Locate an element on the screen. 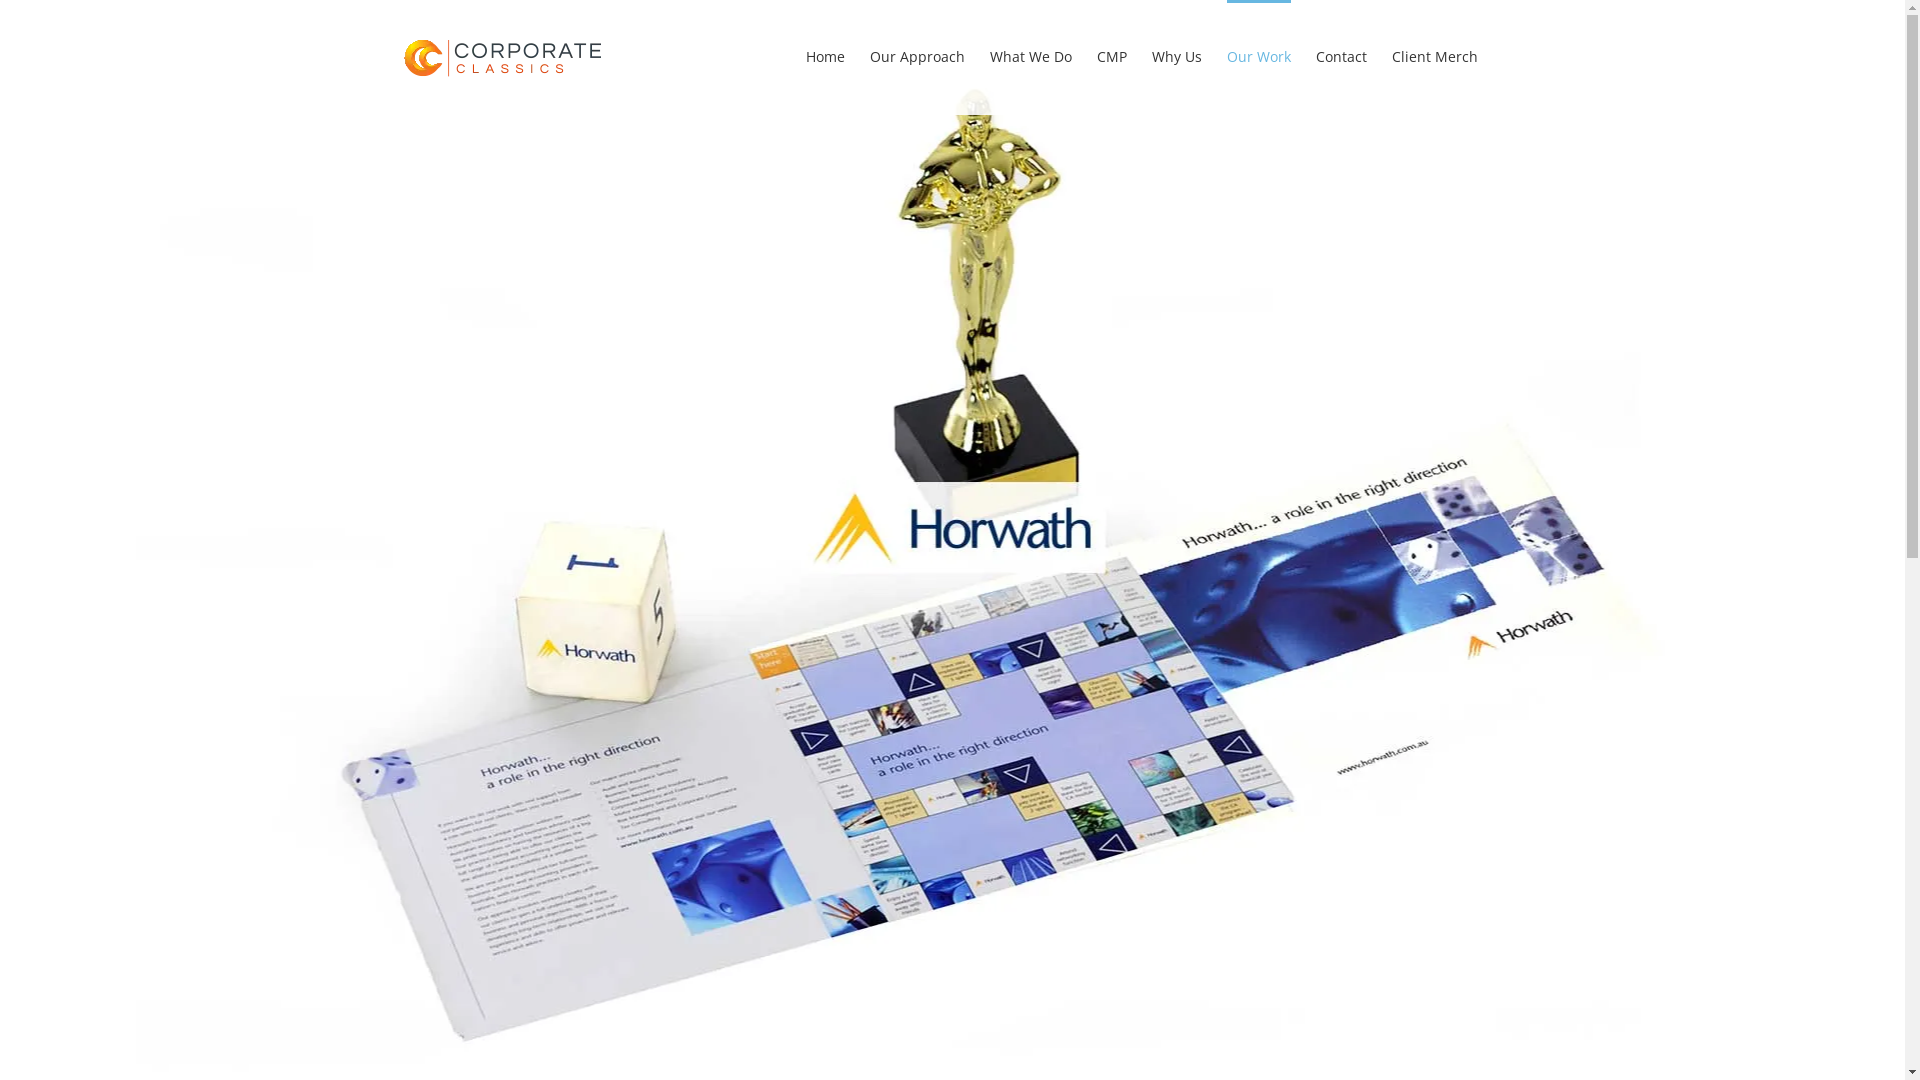 The image size is (1920, 1080). Home is located at coordinates (826, 55).